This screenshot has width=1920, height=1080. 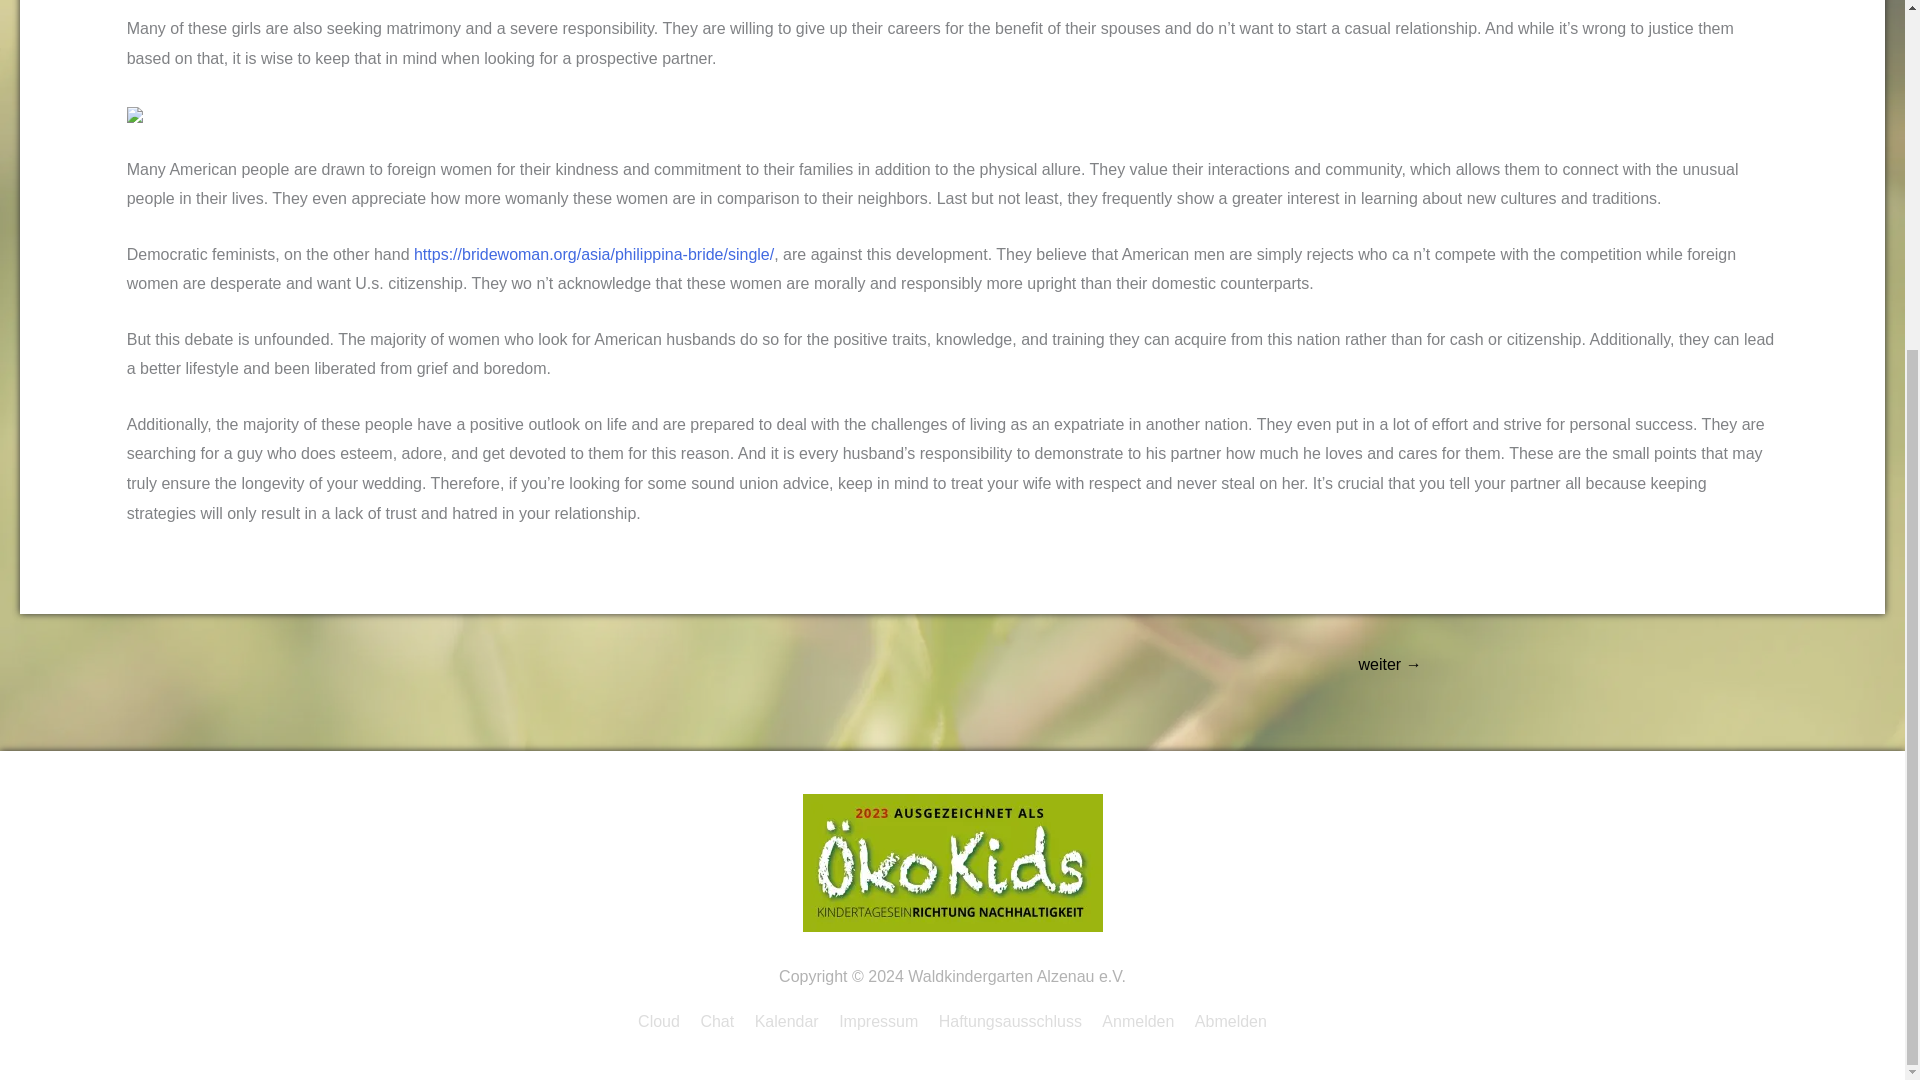 I want to click on Kalendar, so click(x=786, y=1022).